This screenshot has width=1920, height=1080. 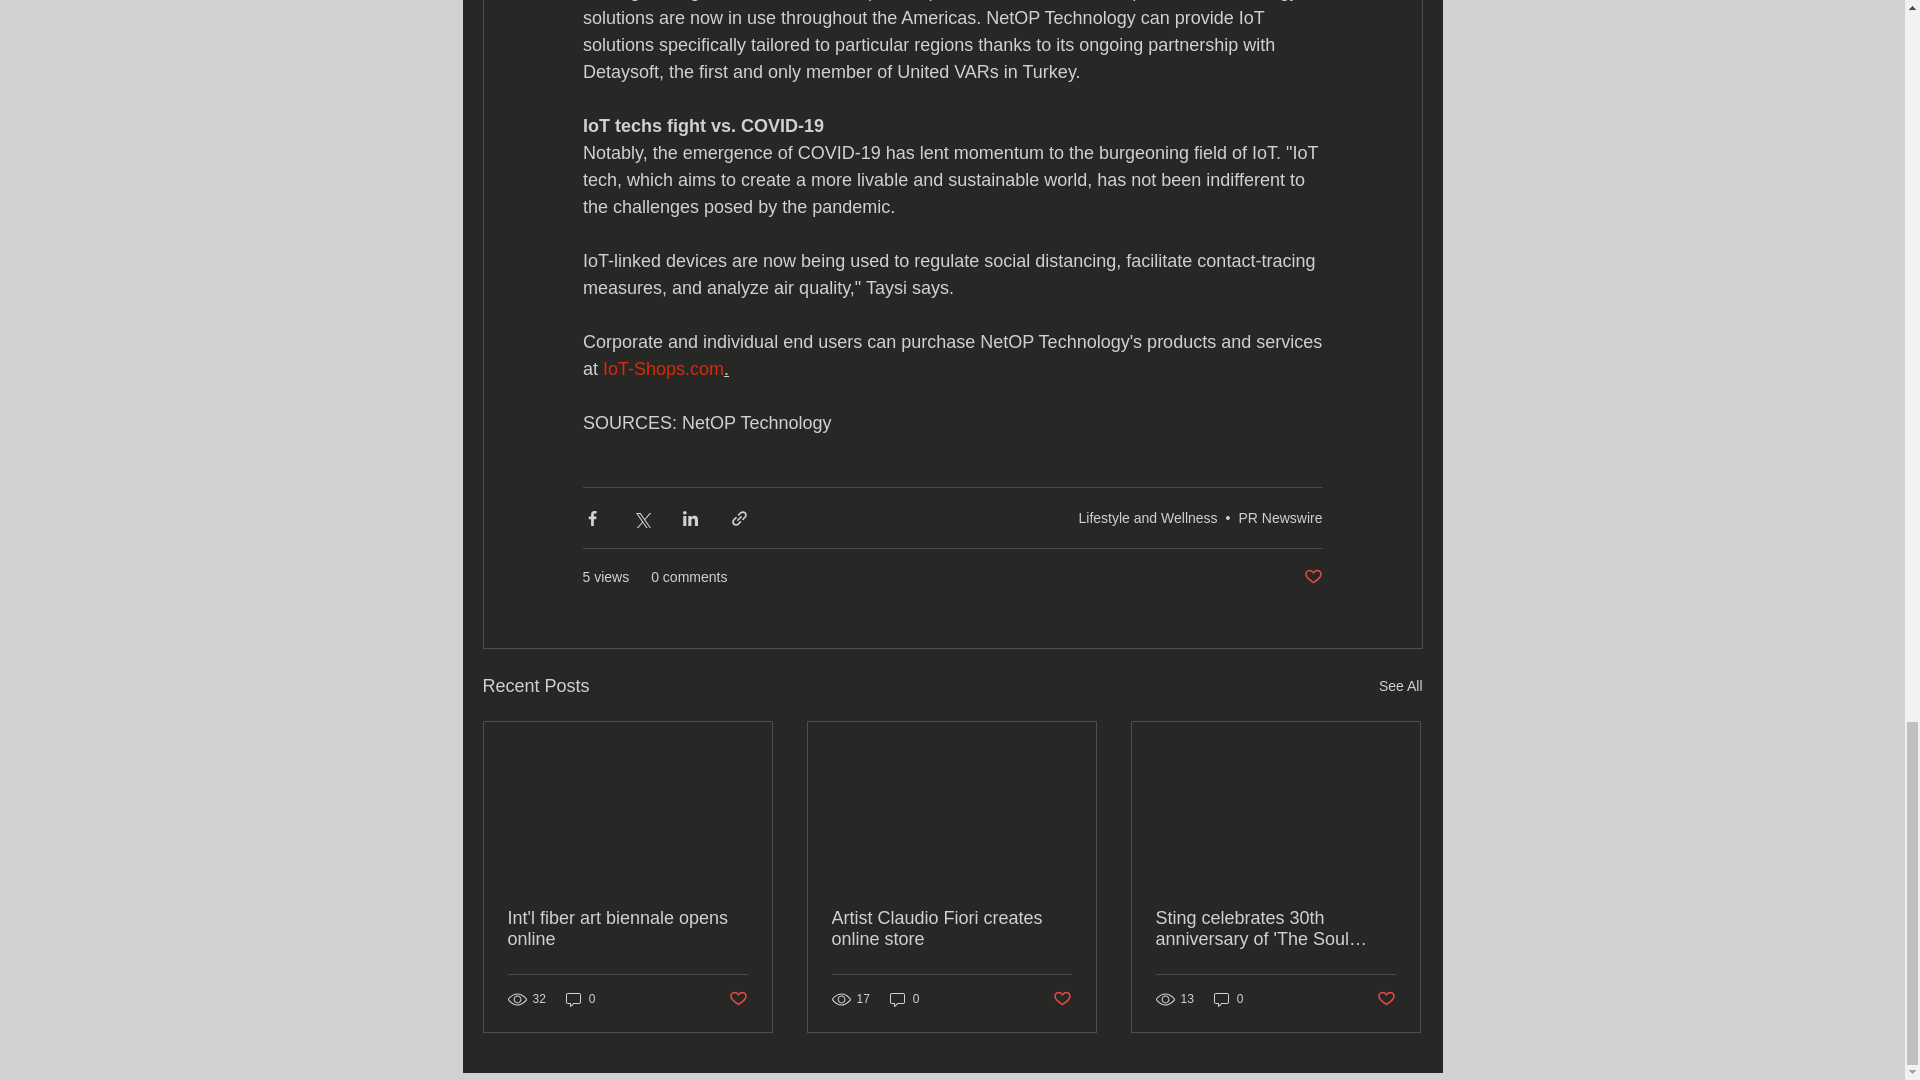 What do you see at coordinates (1400, 686) in the screenshot?
I see `See All` at bounding box center [1400, 686].